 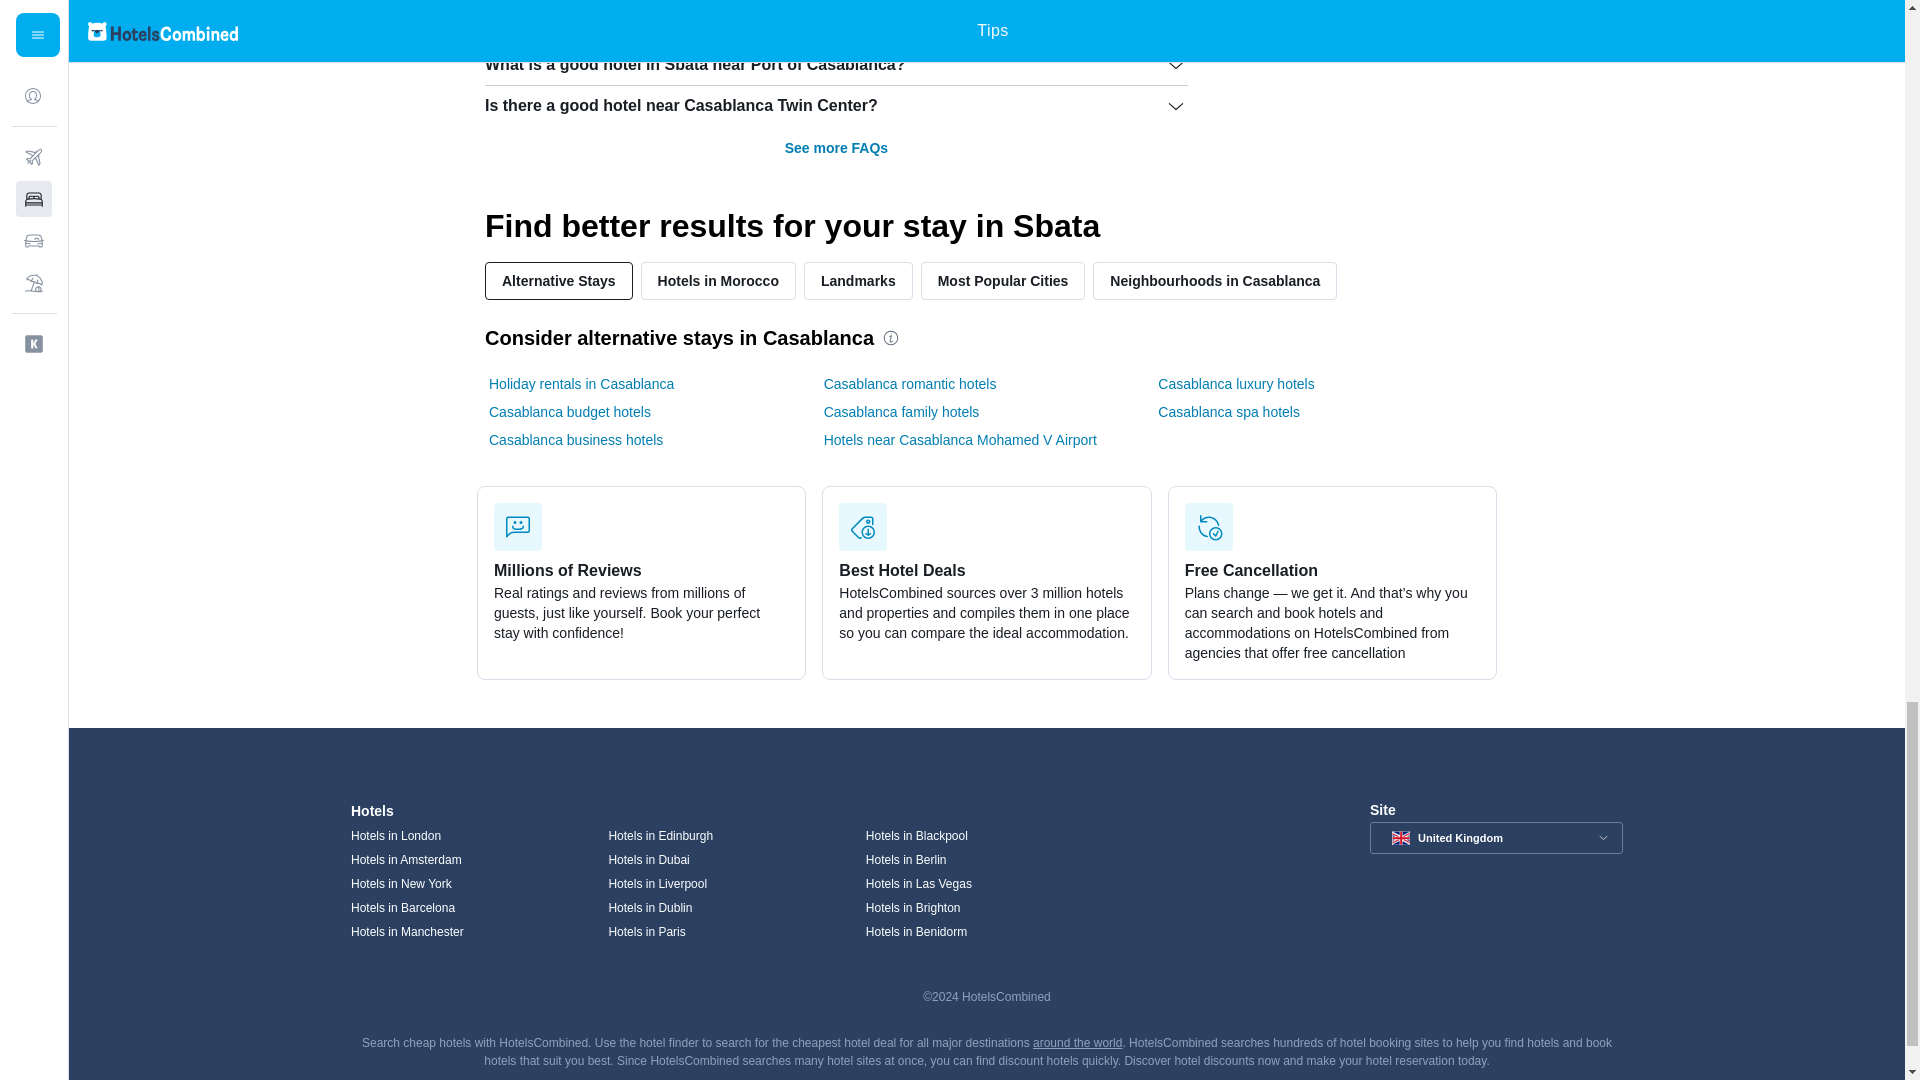 I want to click on Neighbourhoods in Casablanca, so click(x=1214, y=281).